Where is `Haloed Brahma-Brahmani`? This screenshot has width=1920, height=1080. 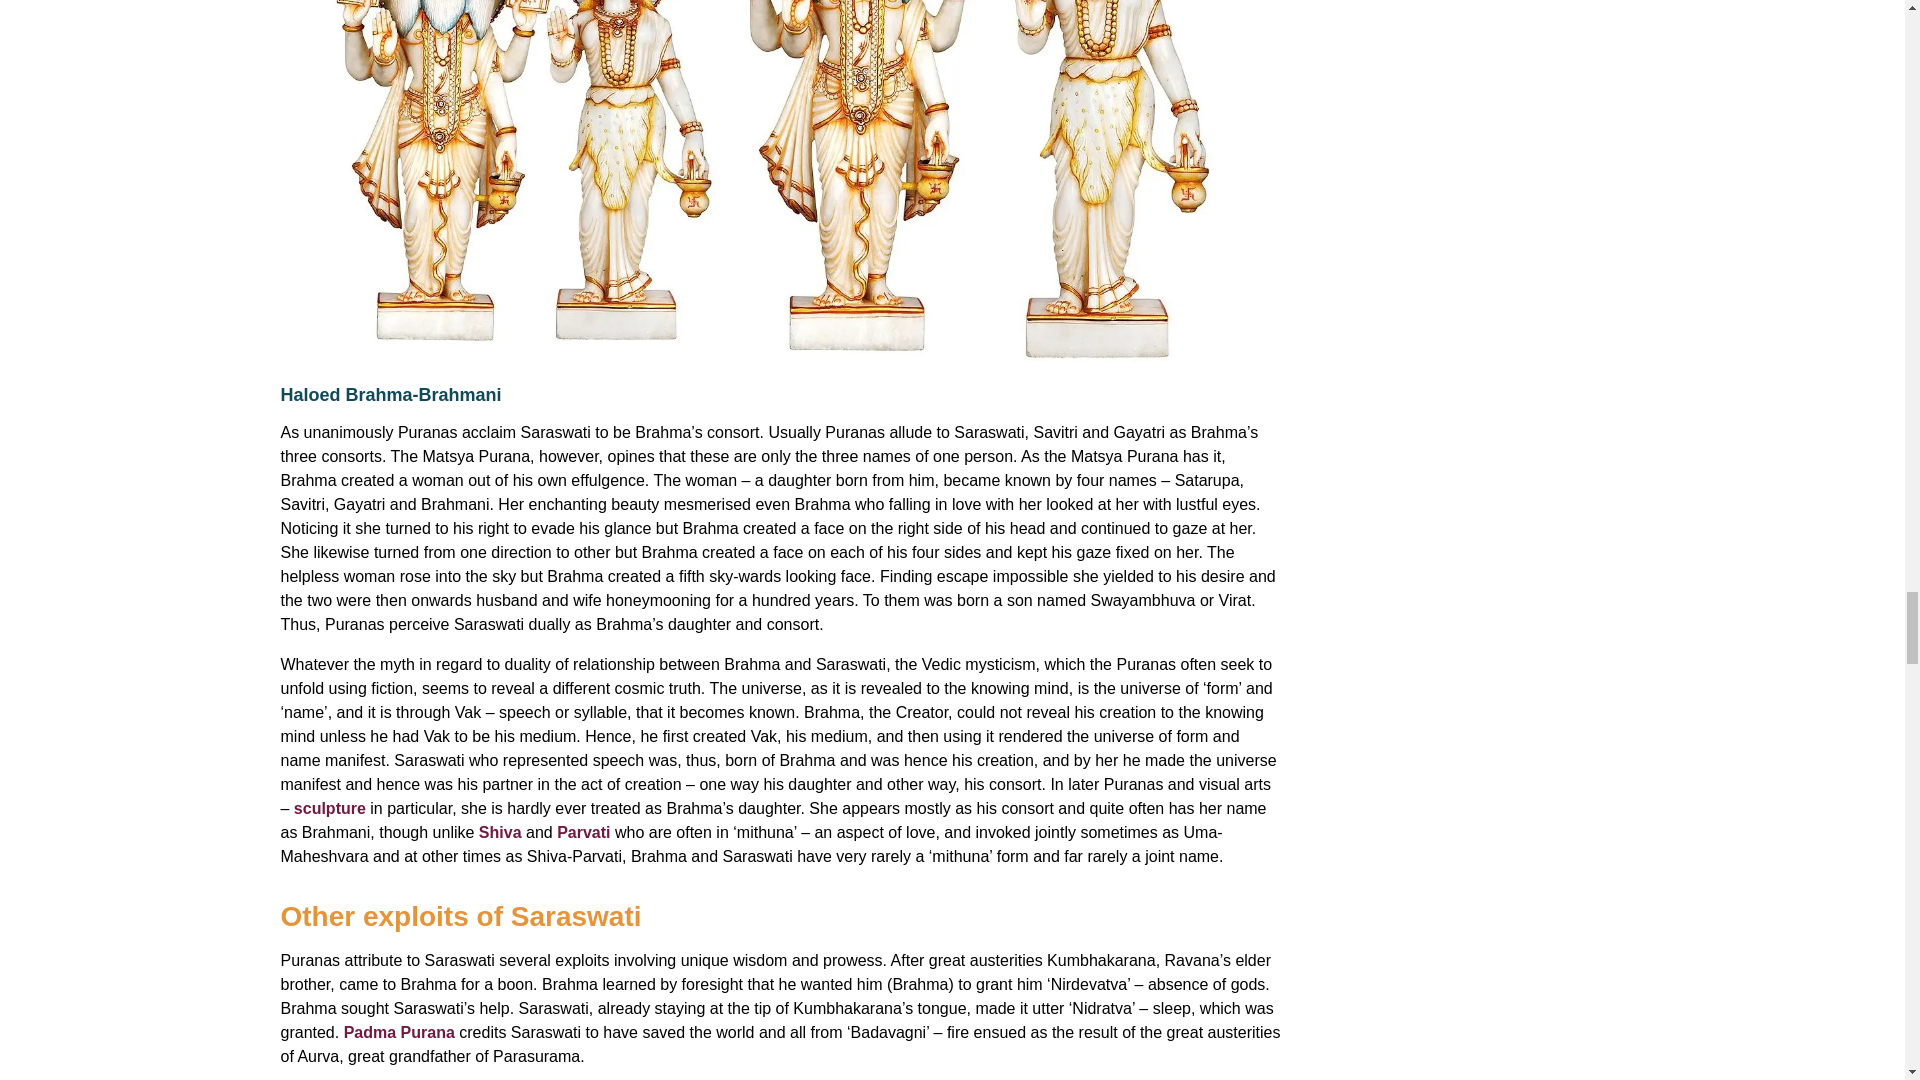 Haloed Brahma-Brahmani is located at coordinates (390, 394).